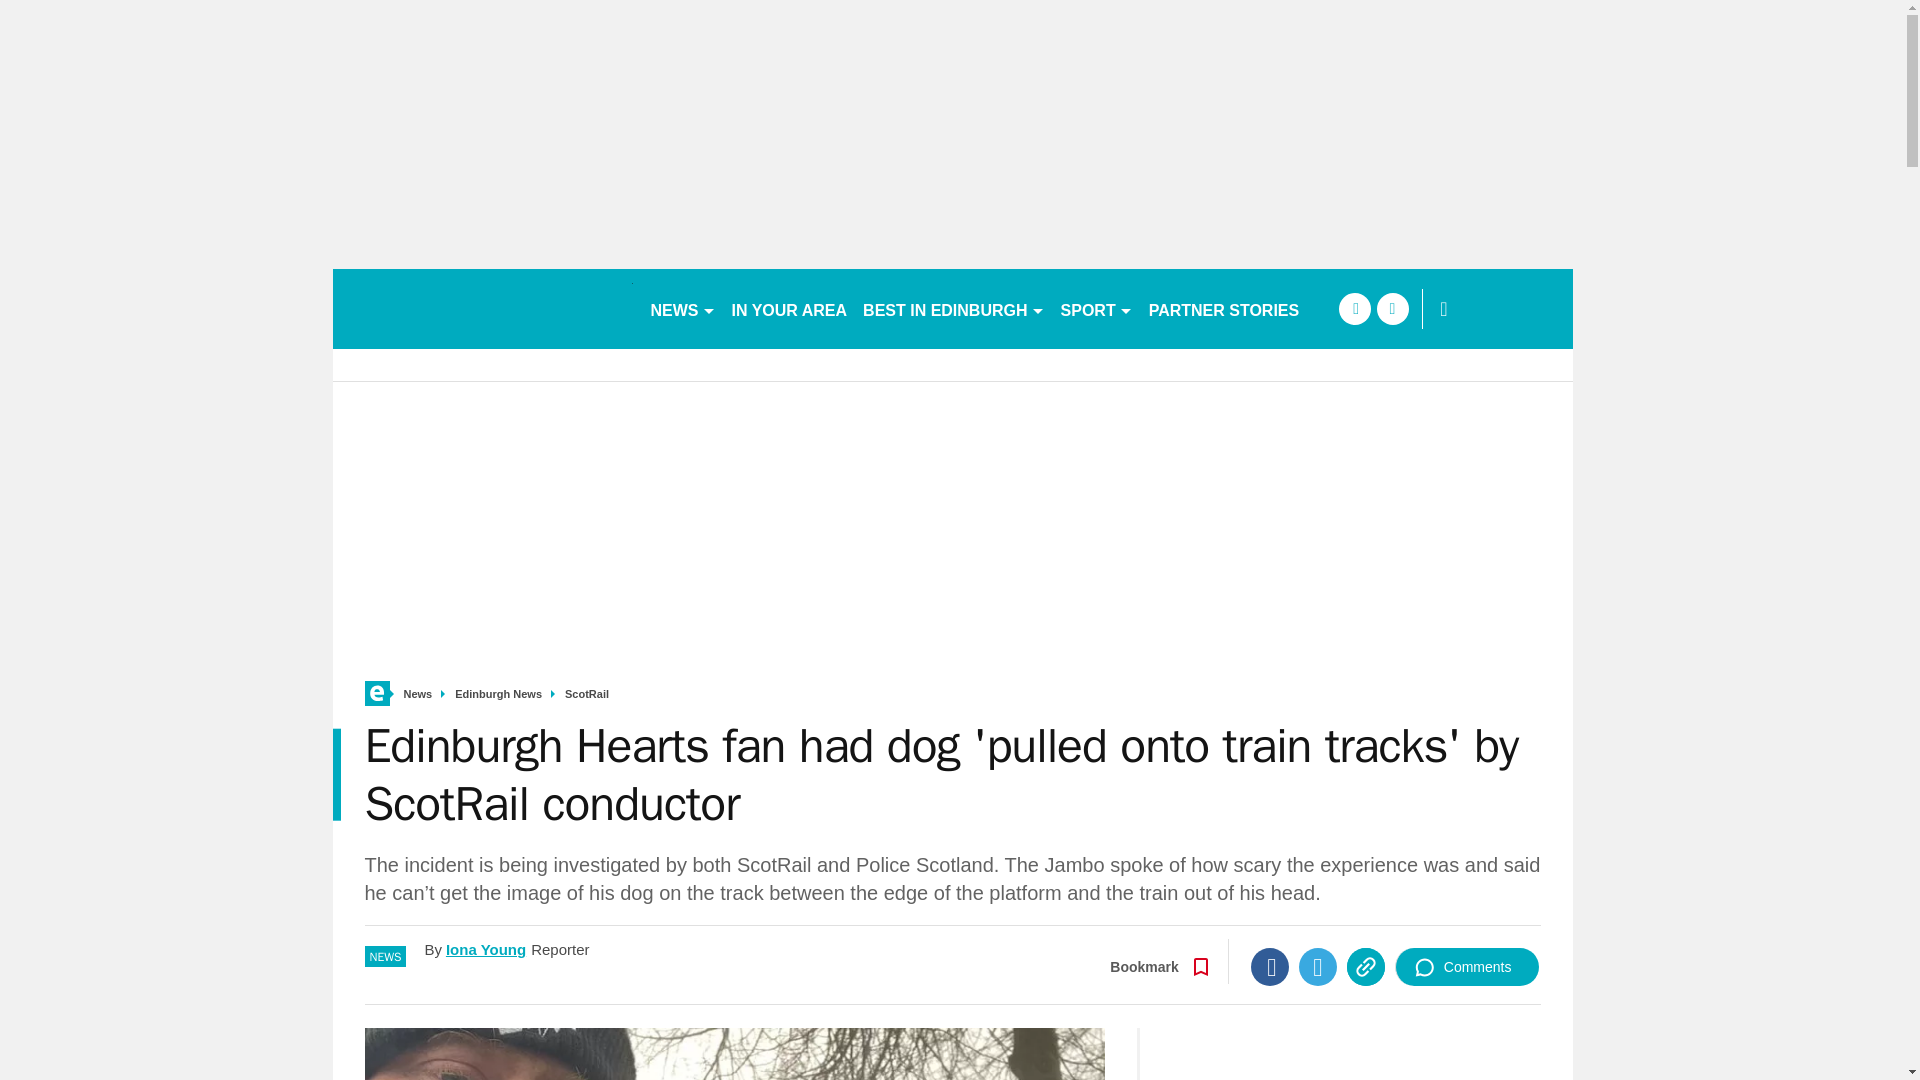  I want to click on PARTNER STORIES, so click(1224, 308).